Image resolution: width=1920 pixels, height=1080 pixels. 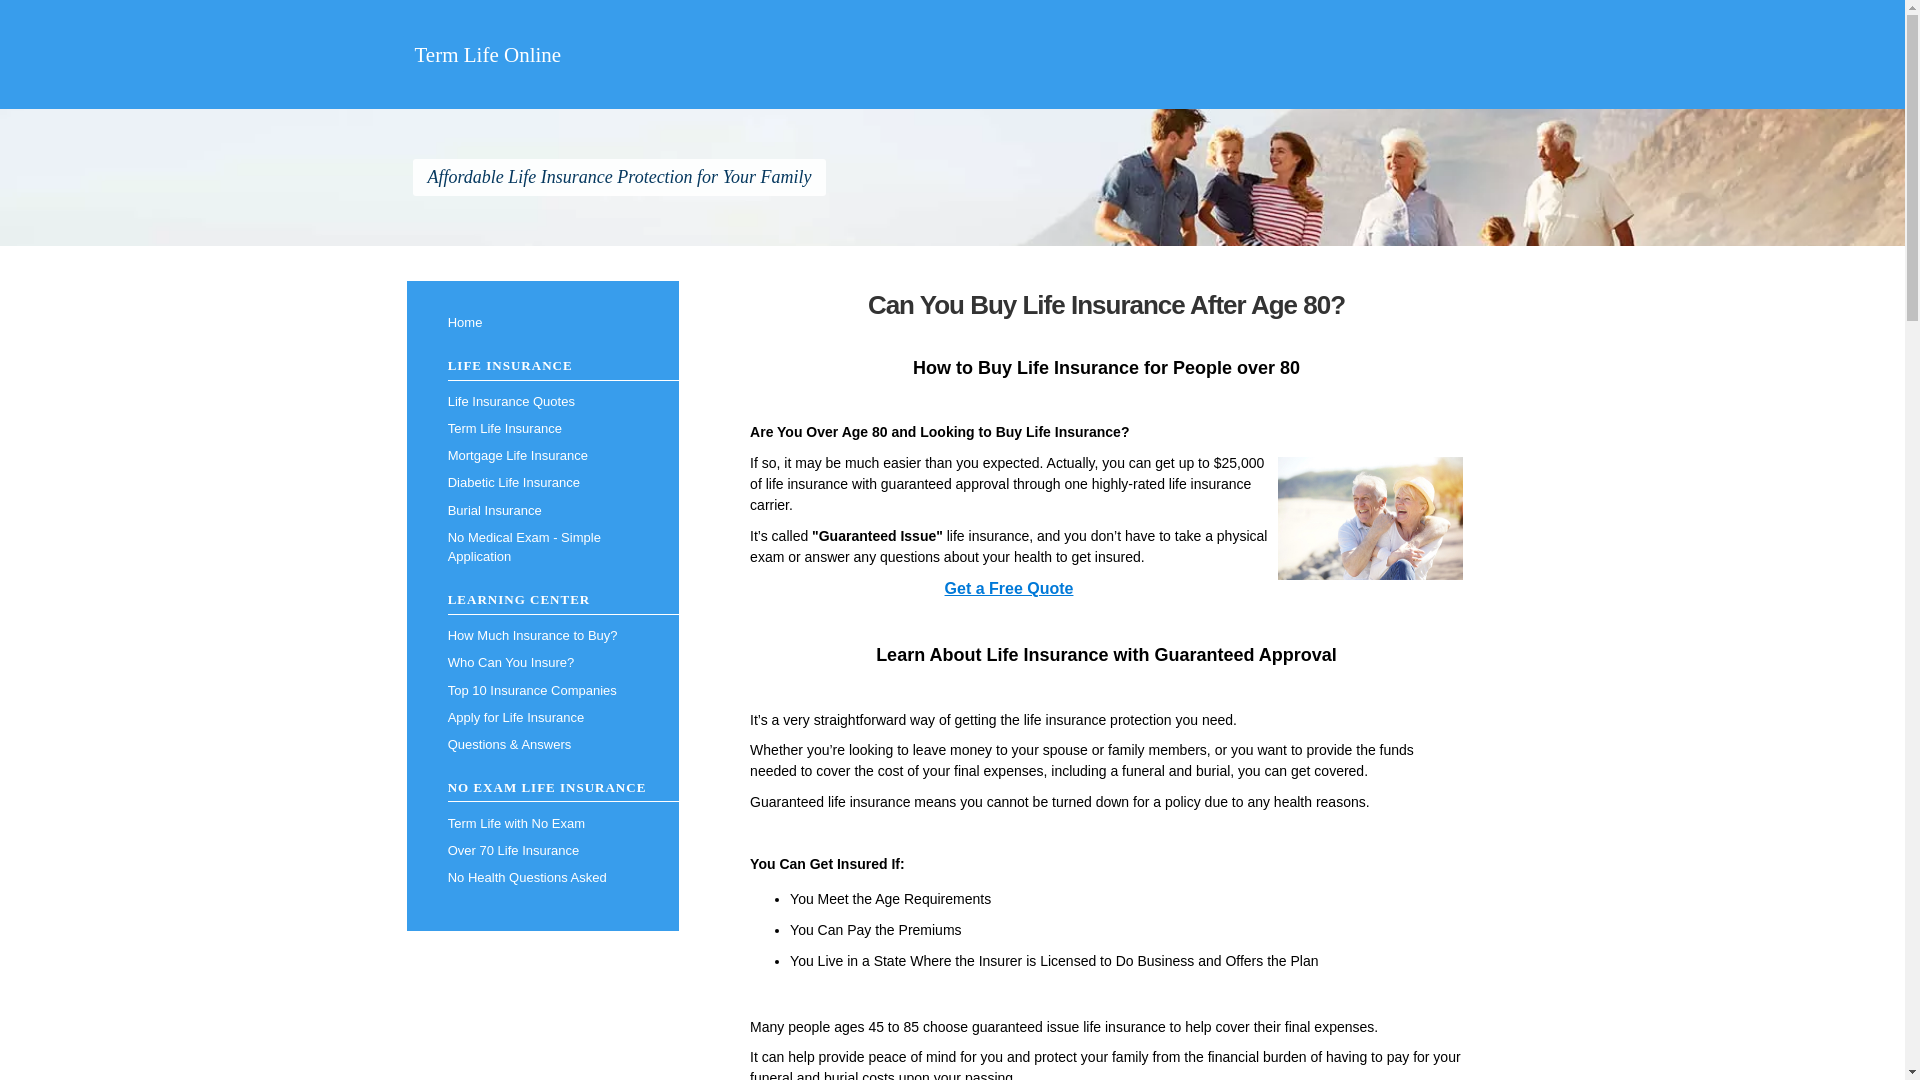 I want to click on No Health Questions Asked, so click(x=542, y=878).